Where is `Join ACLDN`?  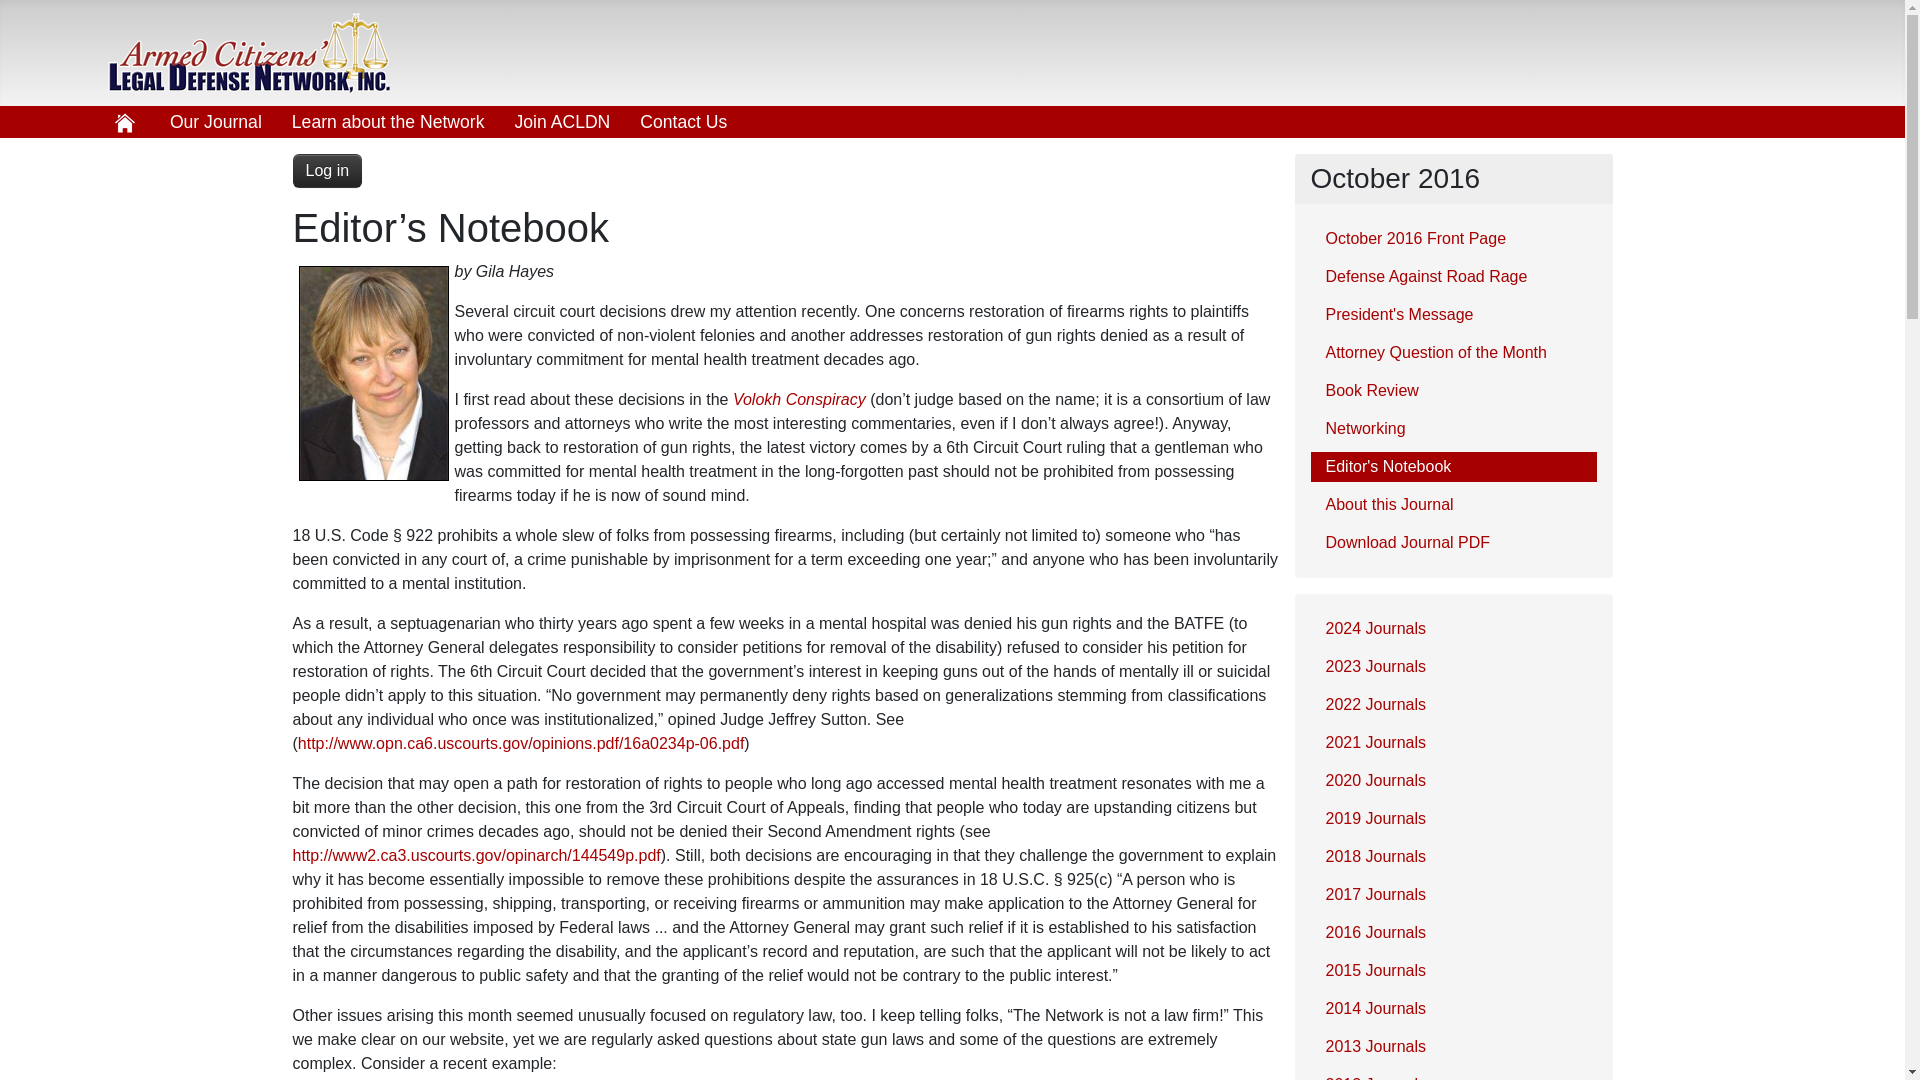
Join ACLDN is located at coordinates (562, 122).